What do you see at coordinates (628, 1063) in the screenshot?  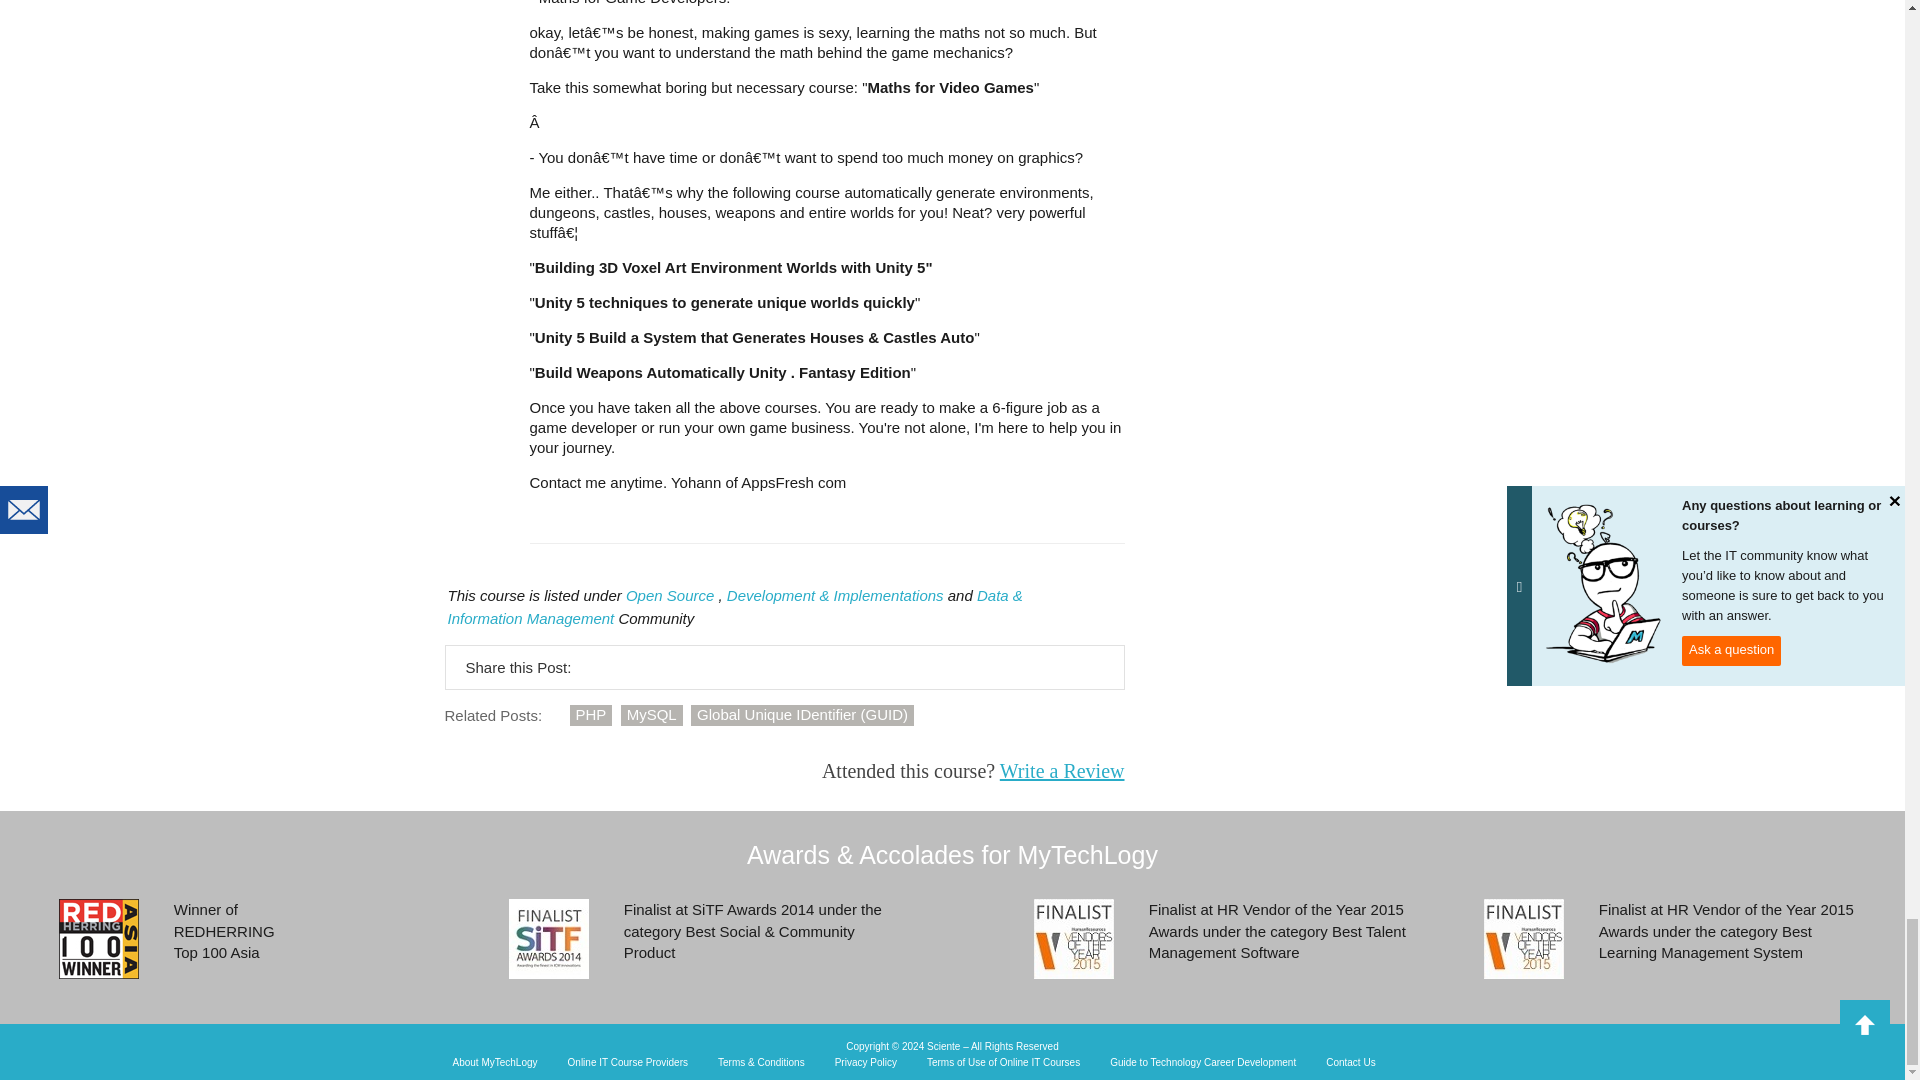 I see `Online IT Course Providers` at bounding box center [628, 1063].